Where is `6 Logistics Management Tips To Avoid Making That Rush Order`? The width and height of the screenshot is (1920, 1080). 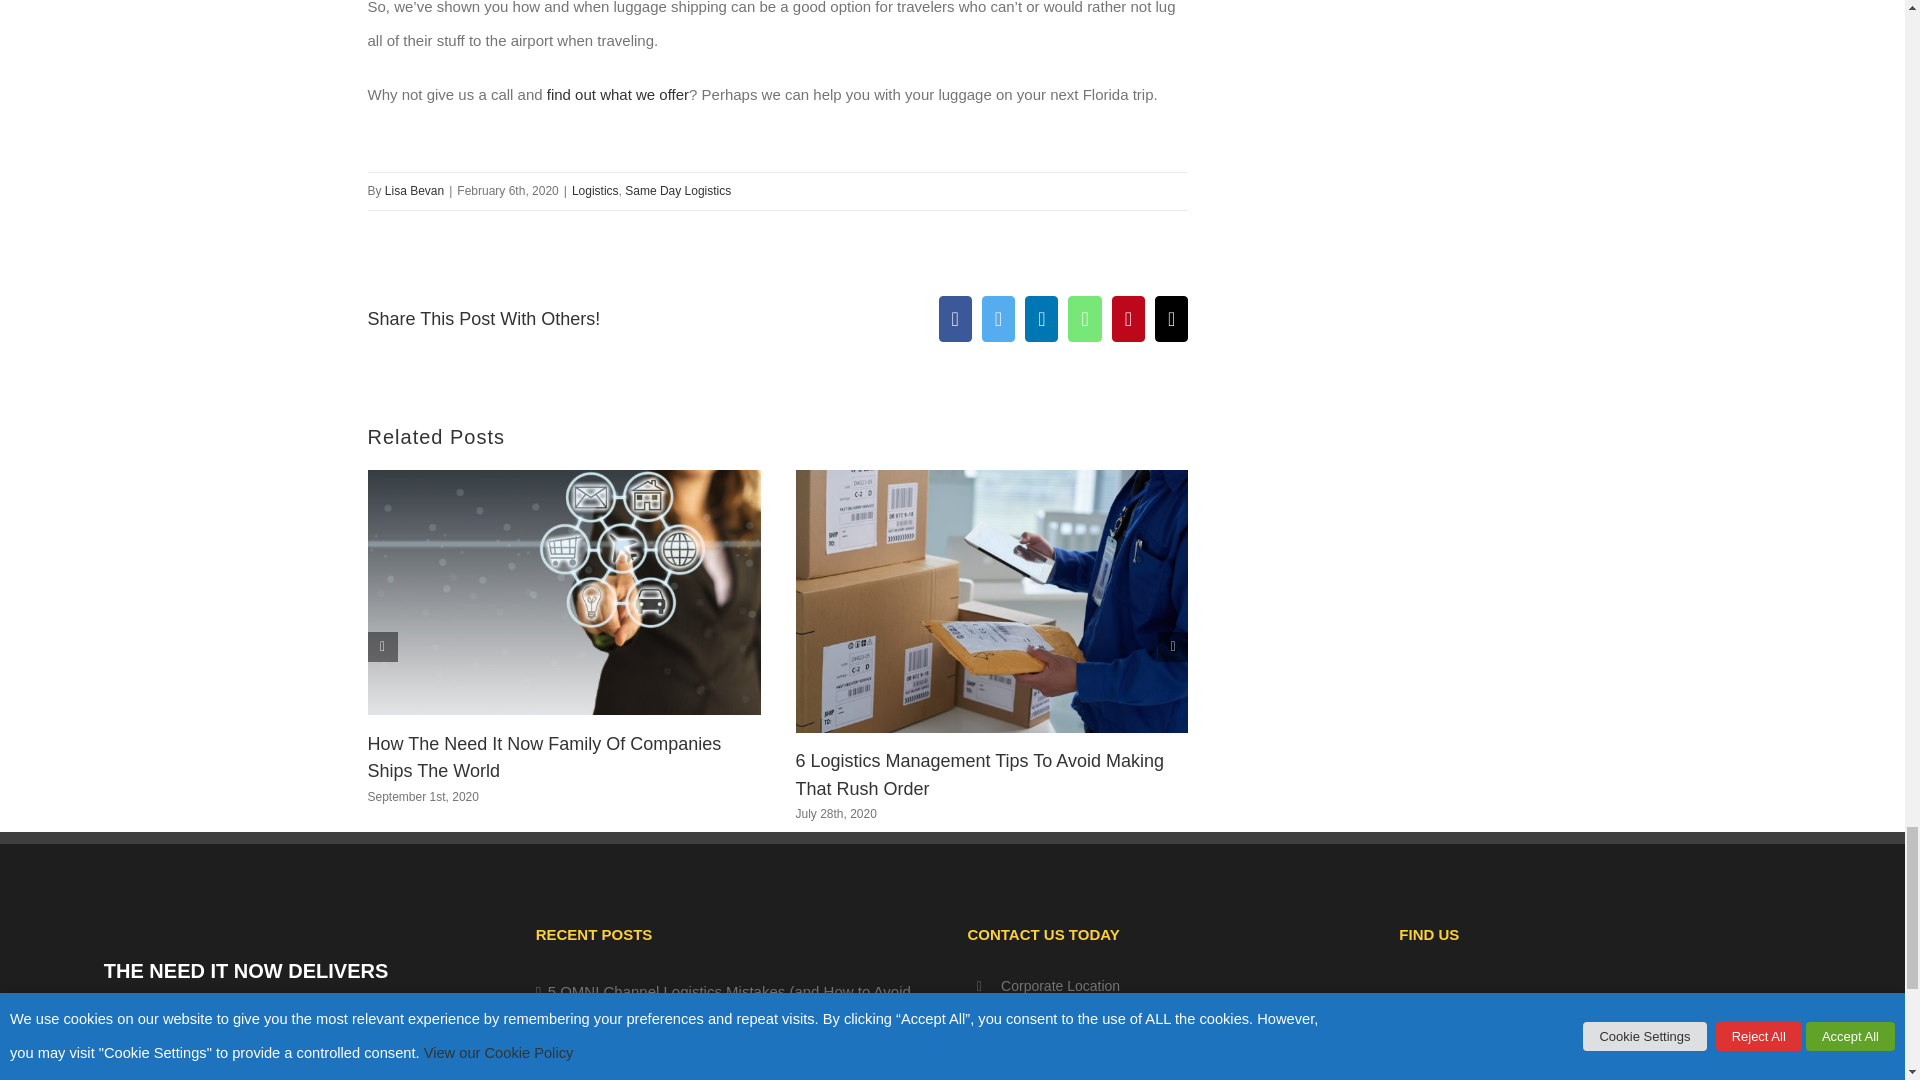
6 Logistics Management Tips To Avoid Making That Rush Order is located at coordinates (980, 774).